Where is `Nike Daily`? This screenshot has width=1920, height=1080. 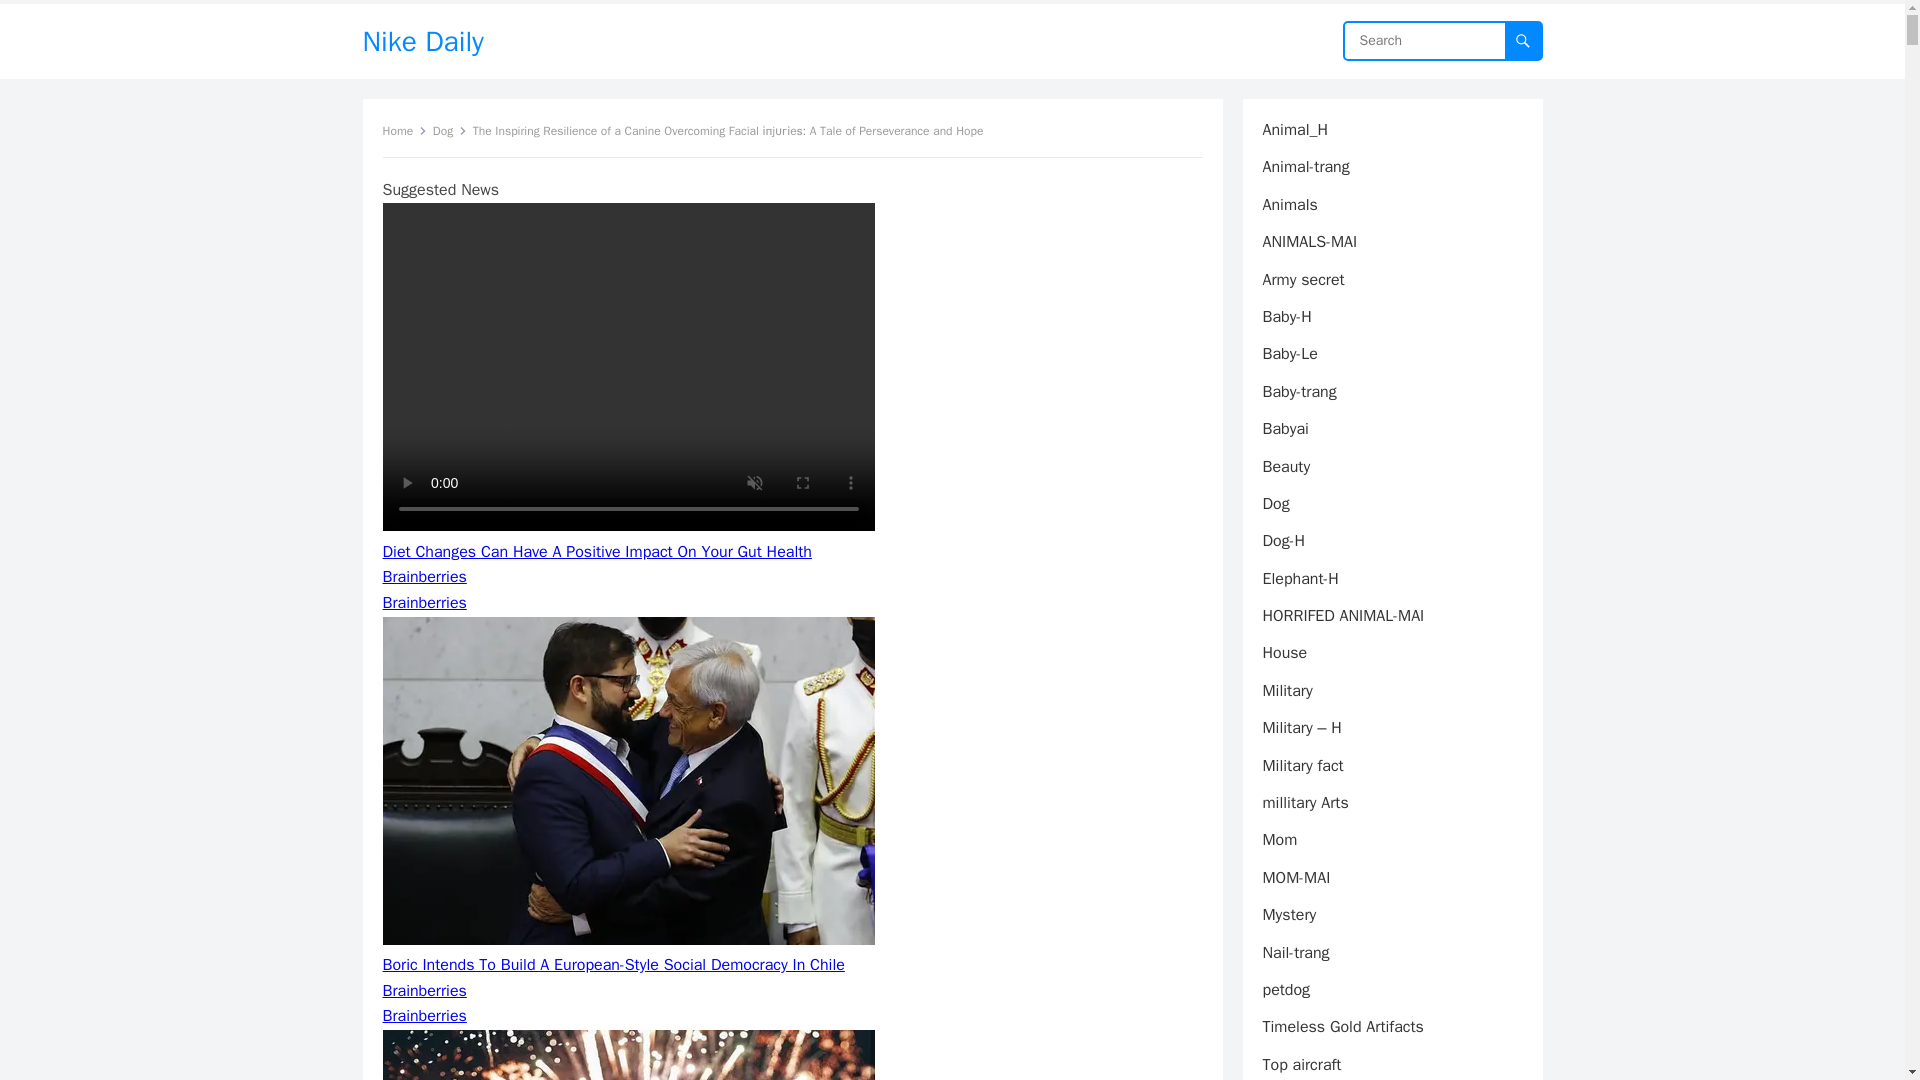
Nike Daily is located at coordinates (422, 41).